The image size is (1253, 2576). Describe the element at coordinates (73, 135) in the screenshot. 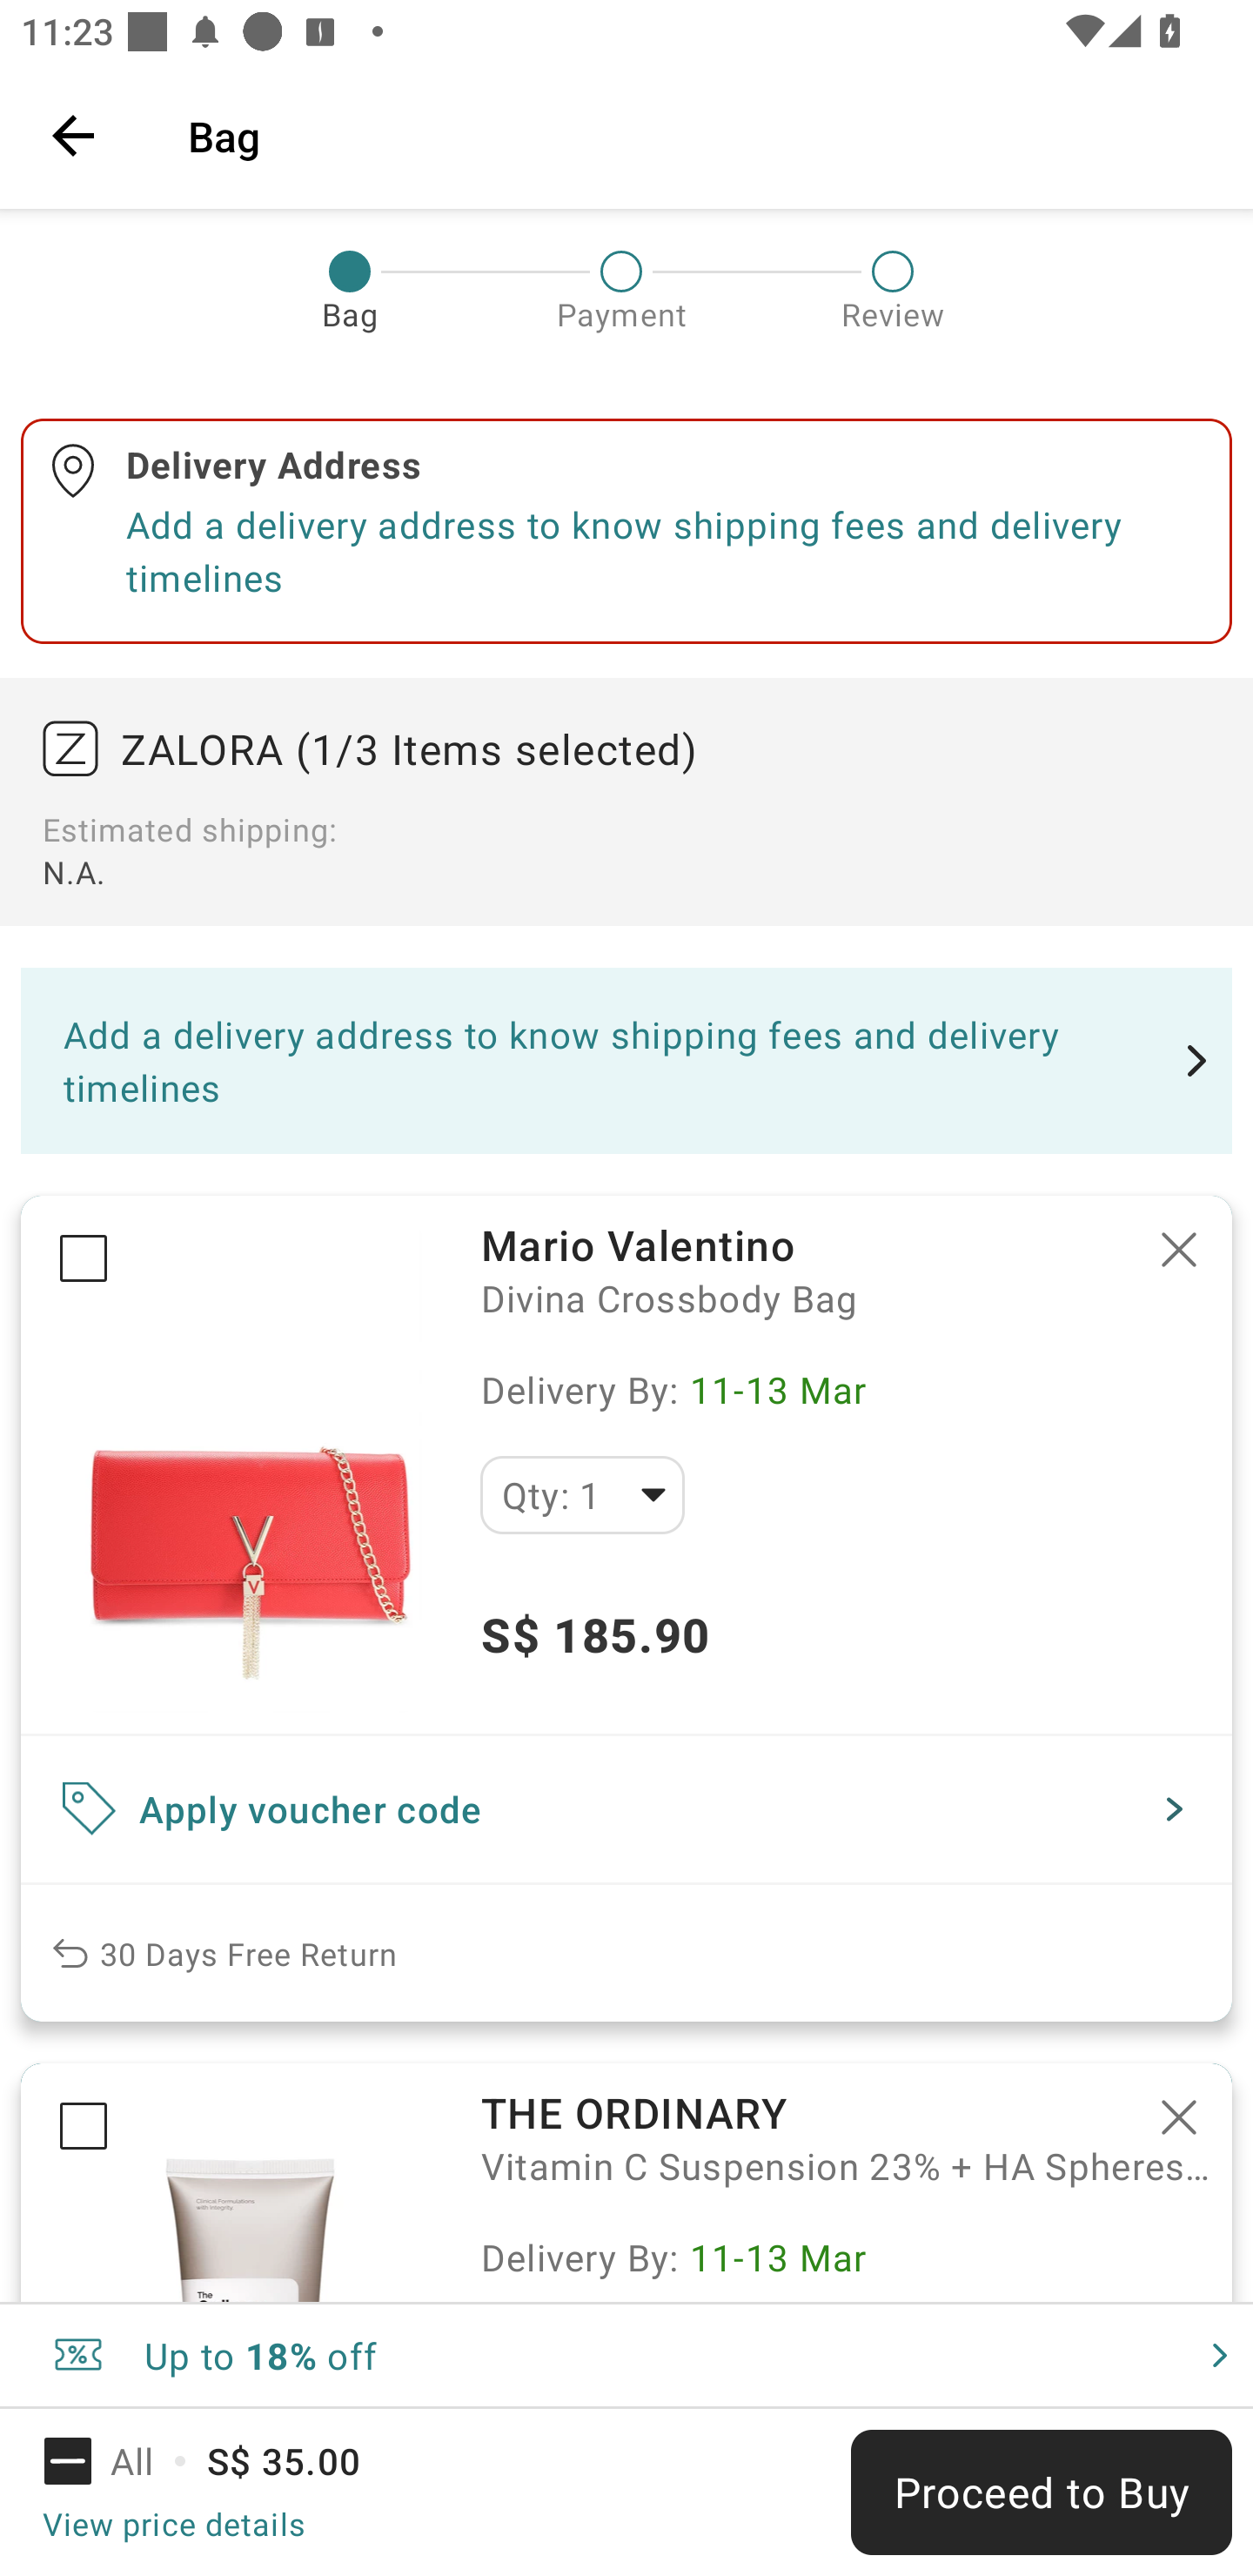

I see `Navigate up` at that location.